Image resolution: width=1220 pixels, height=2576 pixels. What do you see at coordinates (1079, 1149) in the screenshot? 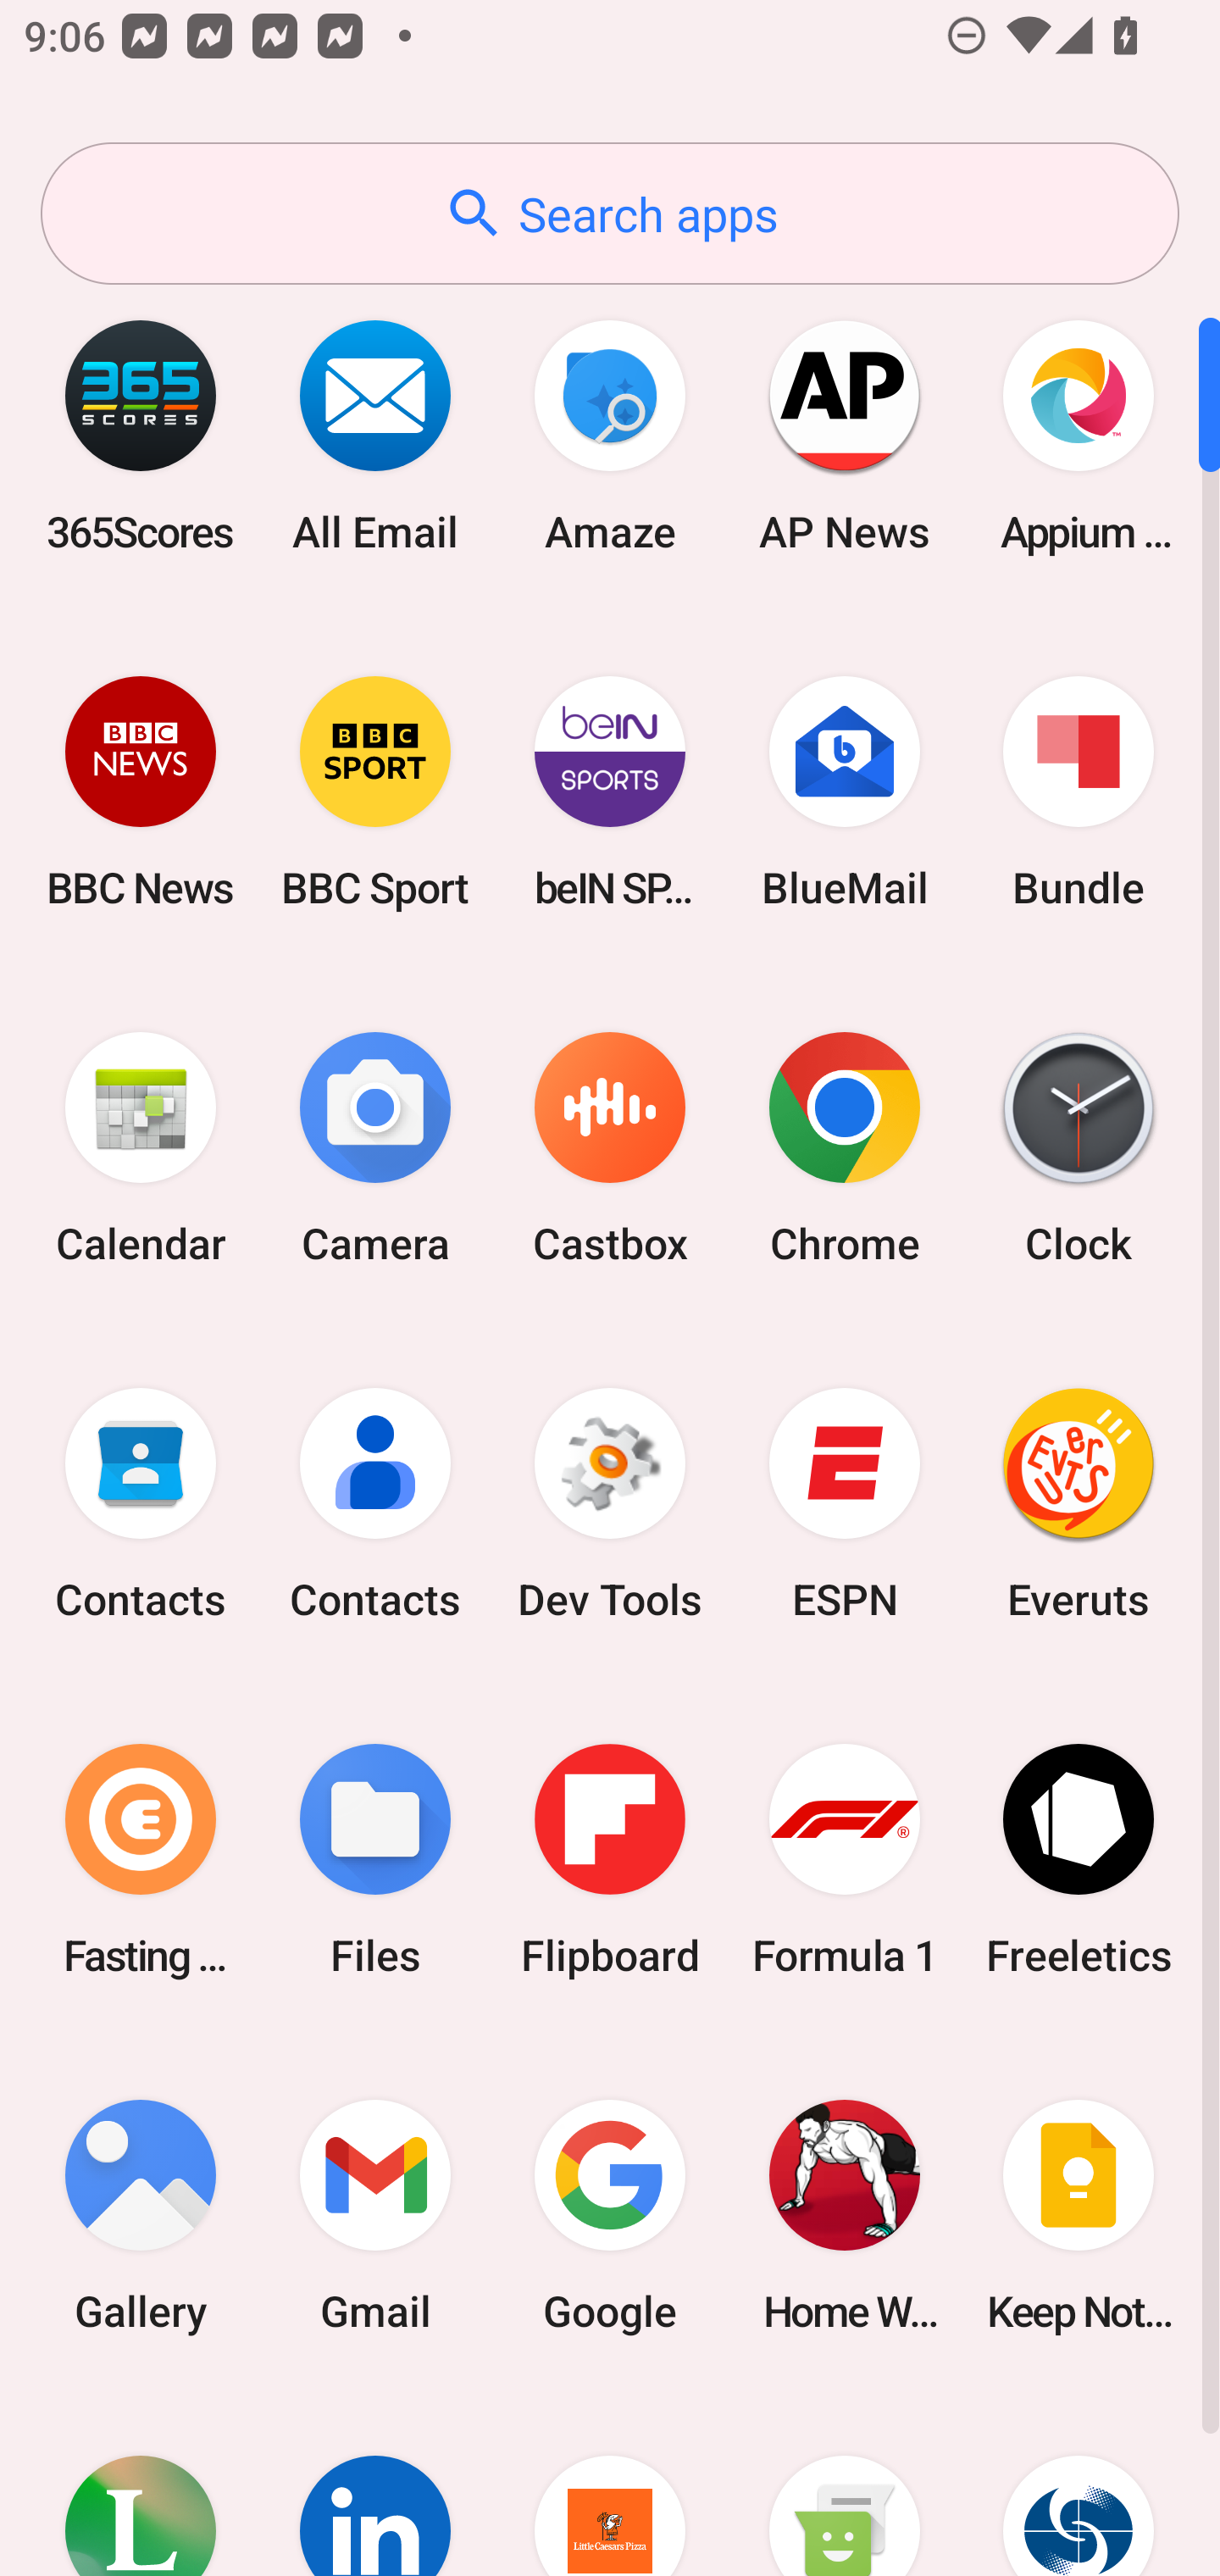
I see `Clock` at bounding box center [1079, 1149].